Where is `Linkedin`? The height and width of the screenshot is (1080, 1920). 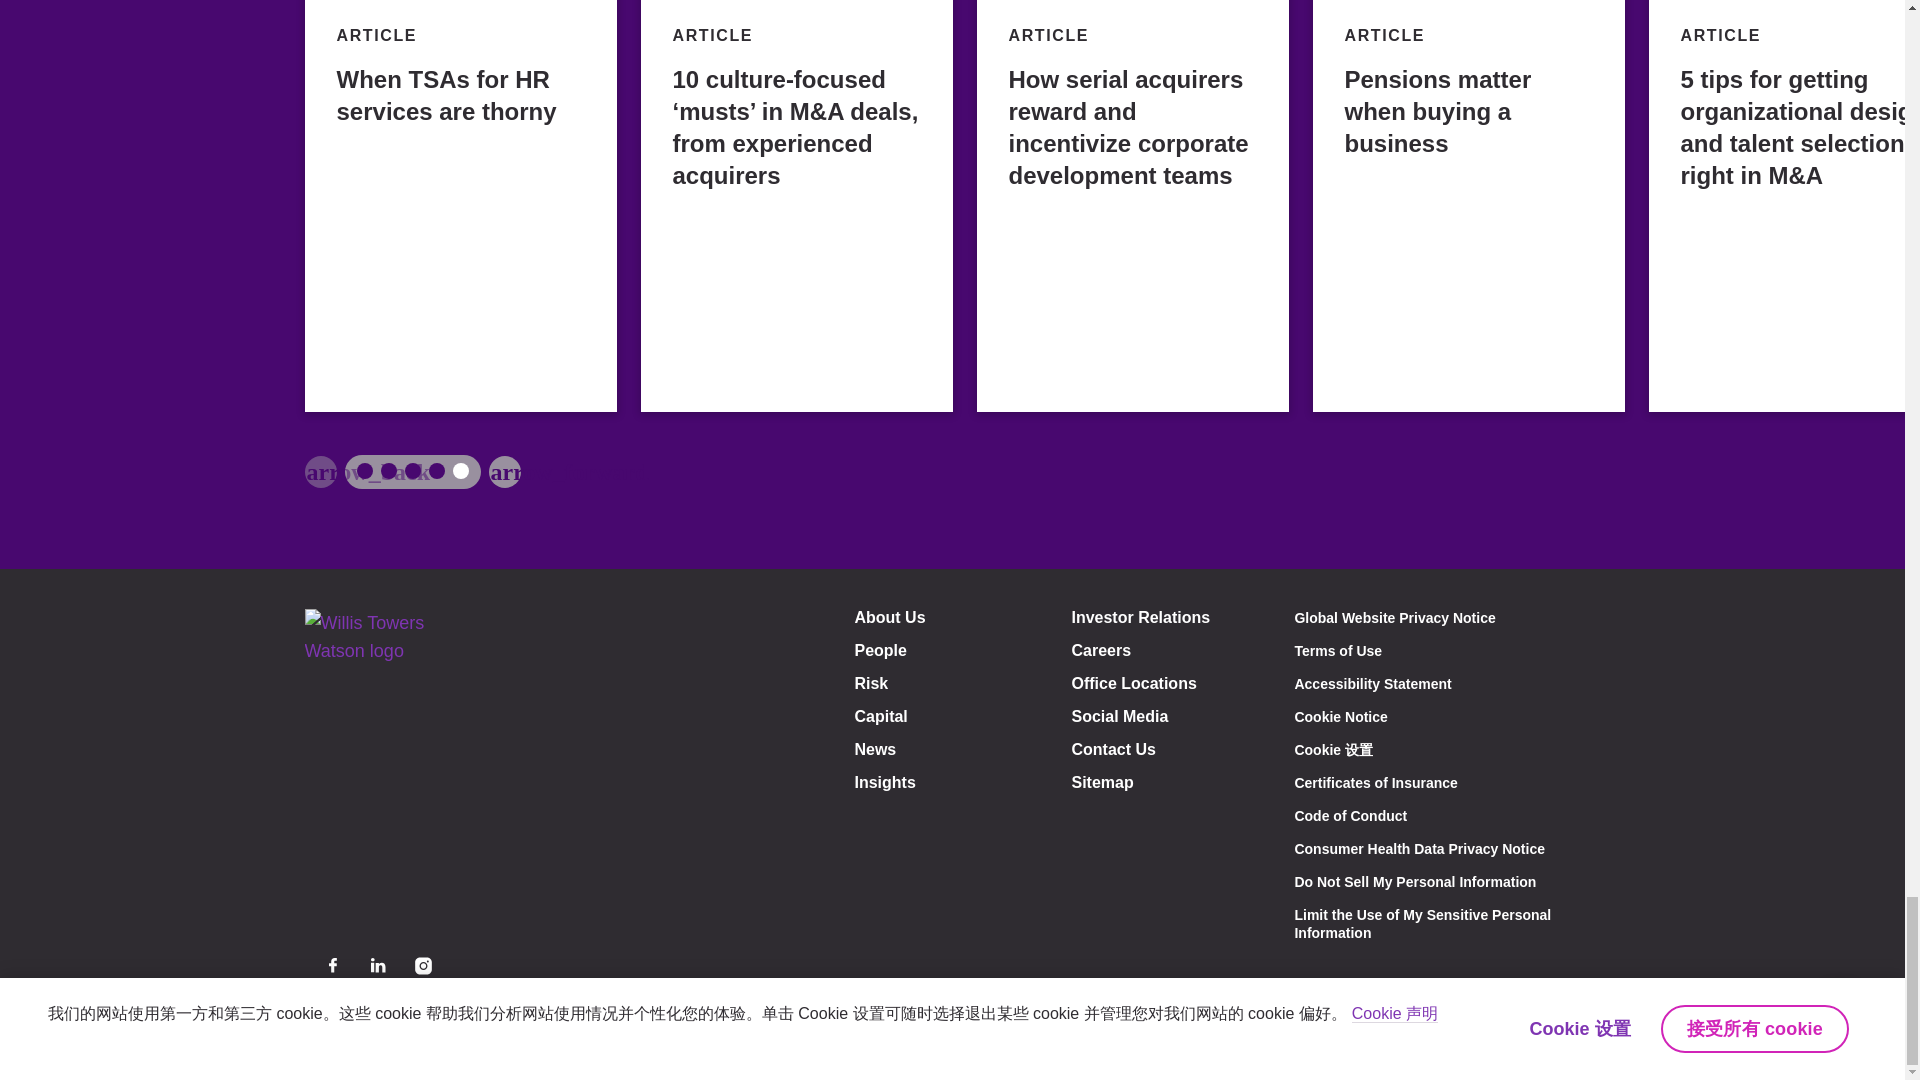 Linkedin is located at coordinates (378, 965).